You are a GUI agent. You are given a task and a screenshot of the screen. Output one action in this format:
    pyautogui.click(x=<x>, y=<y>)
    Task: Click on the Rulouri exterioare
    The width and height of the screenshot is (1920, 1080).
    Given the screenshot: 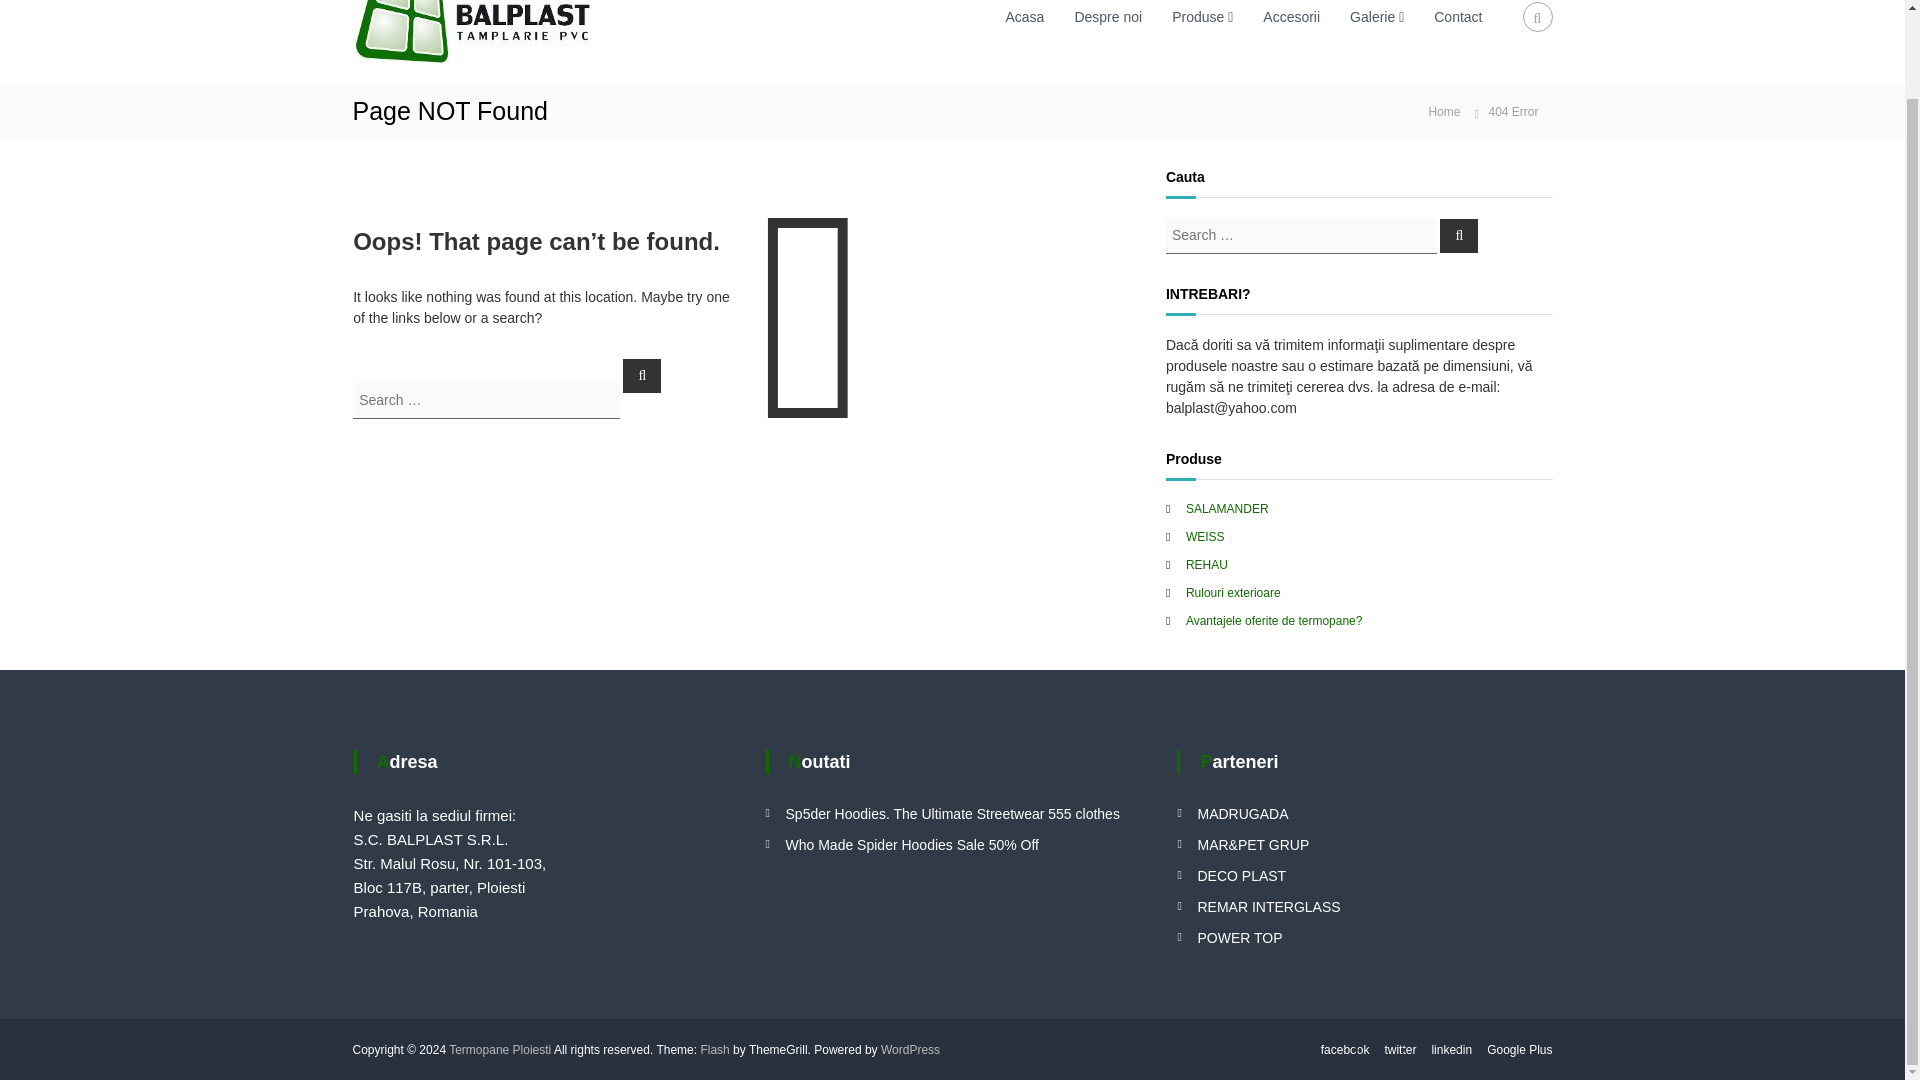 What is the action you would take?
    pyautogui.click(x=1233, y=593)
    